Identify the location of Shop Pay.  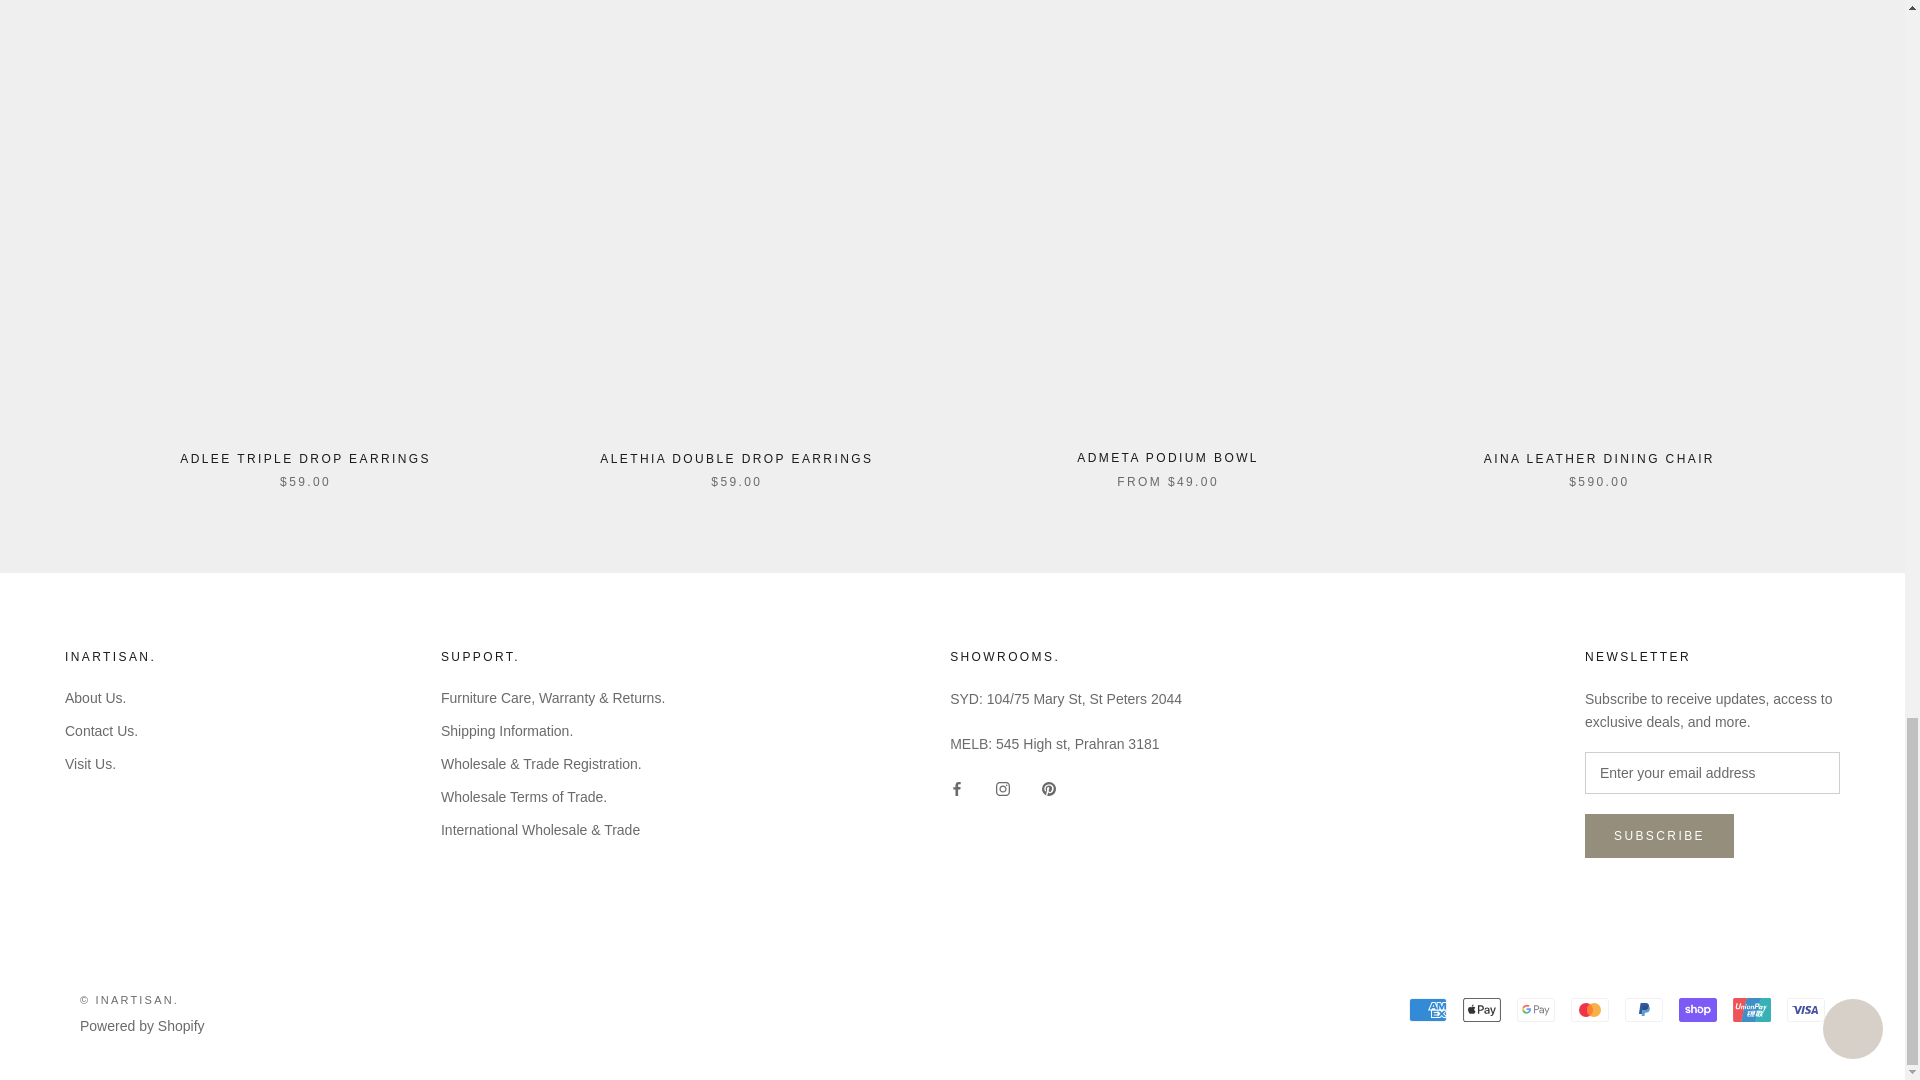
(1697, 1009).